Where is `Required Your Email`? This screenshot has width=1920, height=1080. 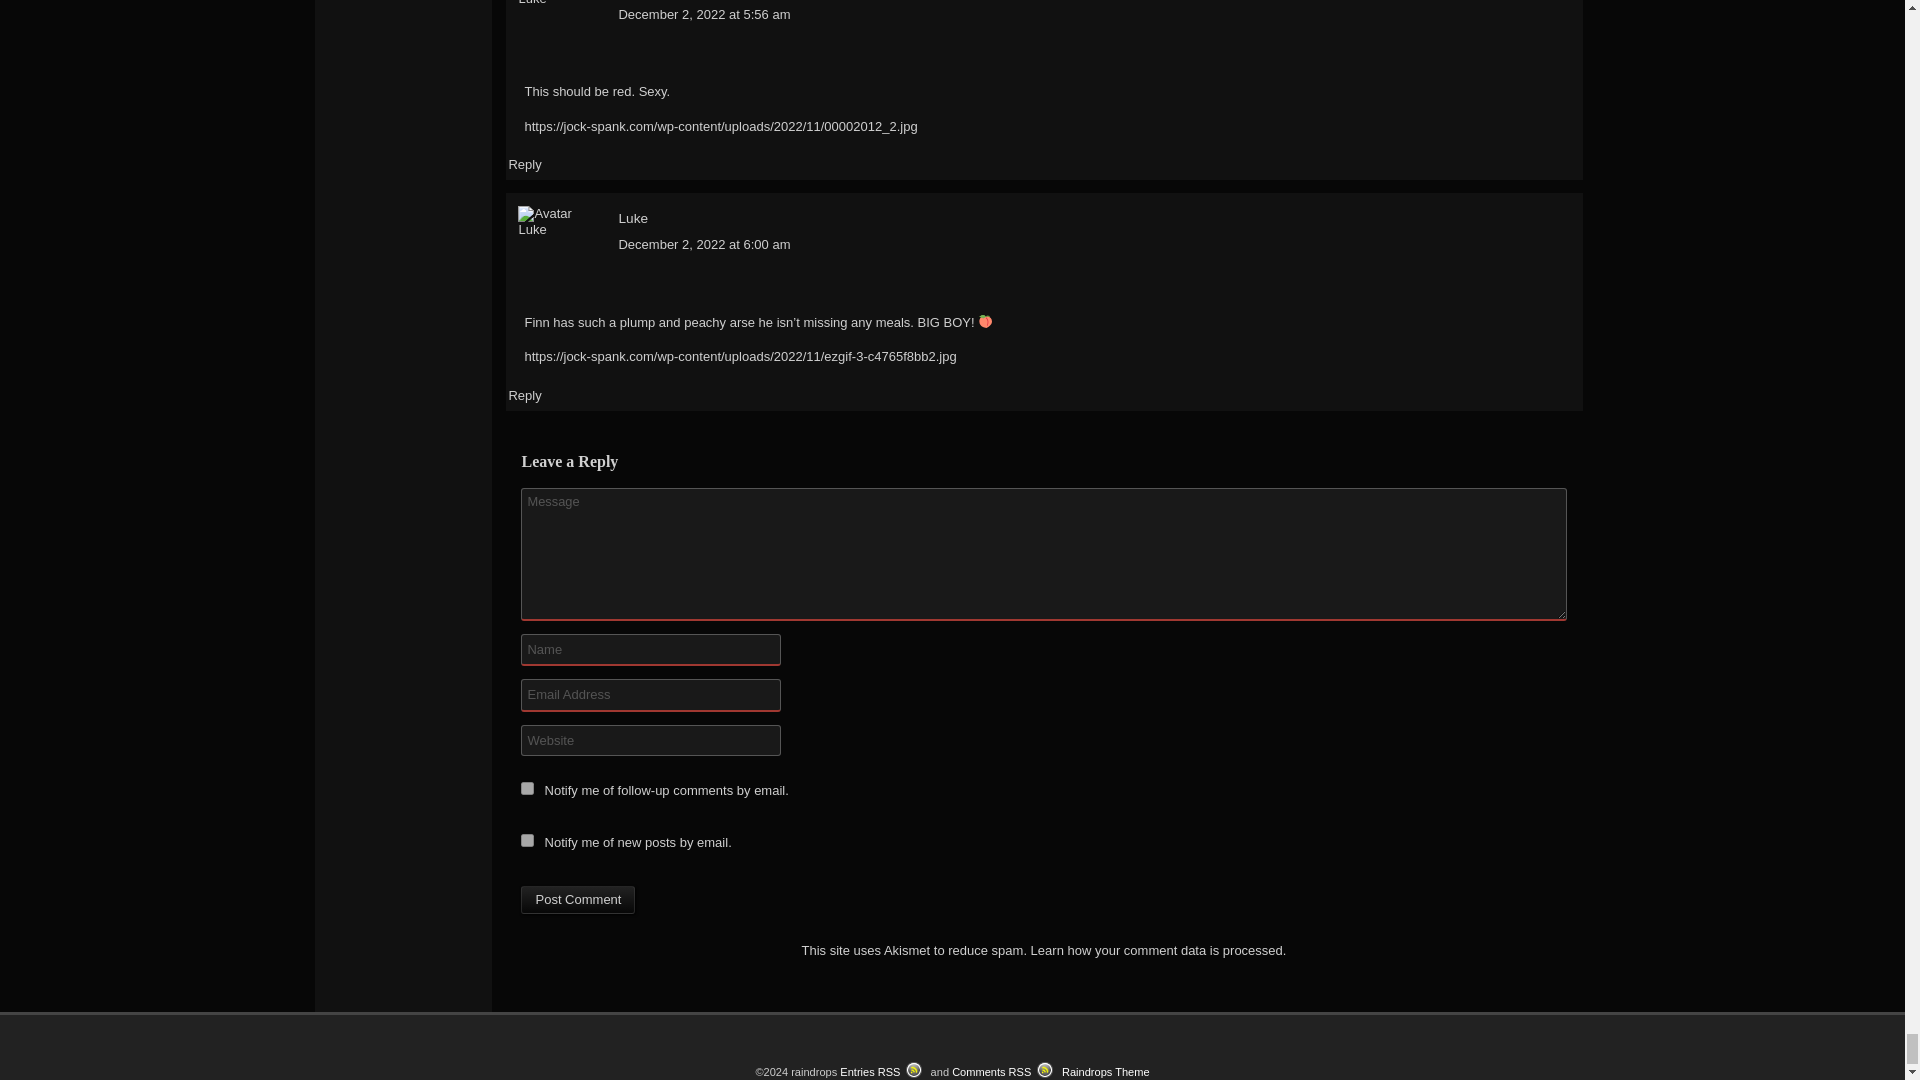 Required Your Email is located at coordinates (650, 694).